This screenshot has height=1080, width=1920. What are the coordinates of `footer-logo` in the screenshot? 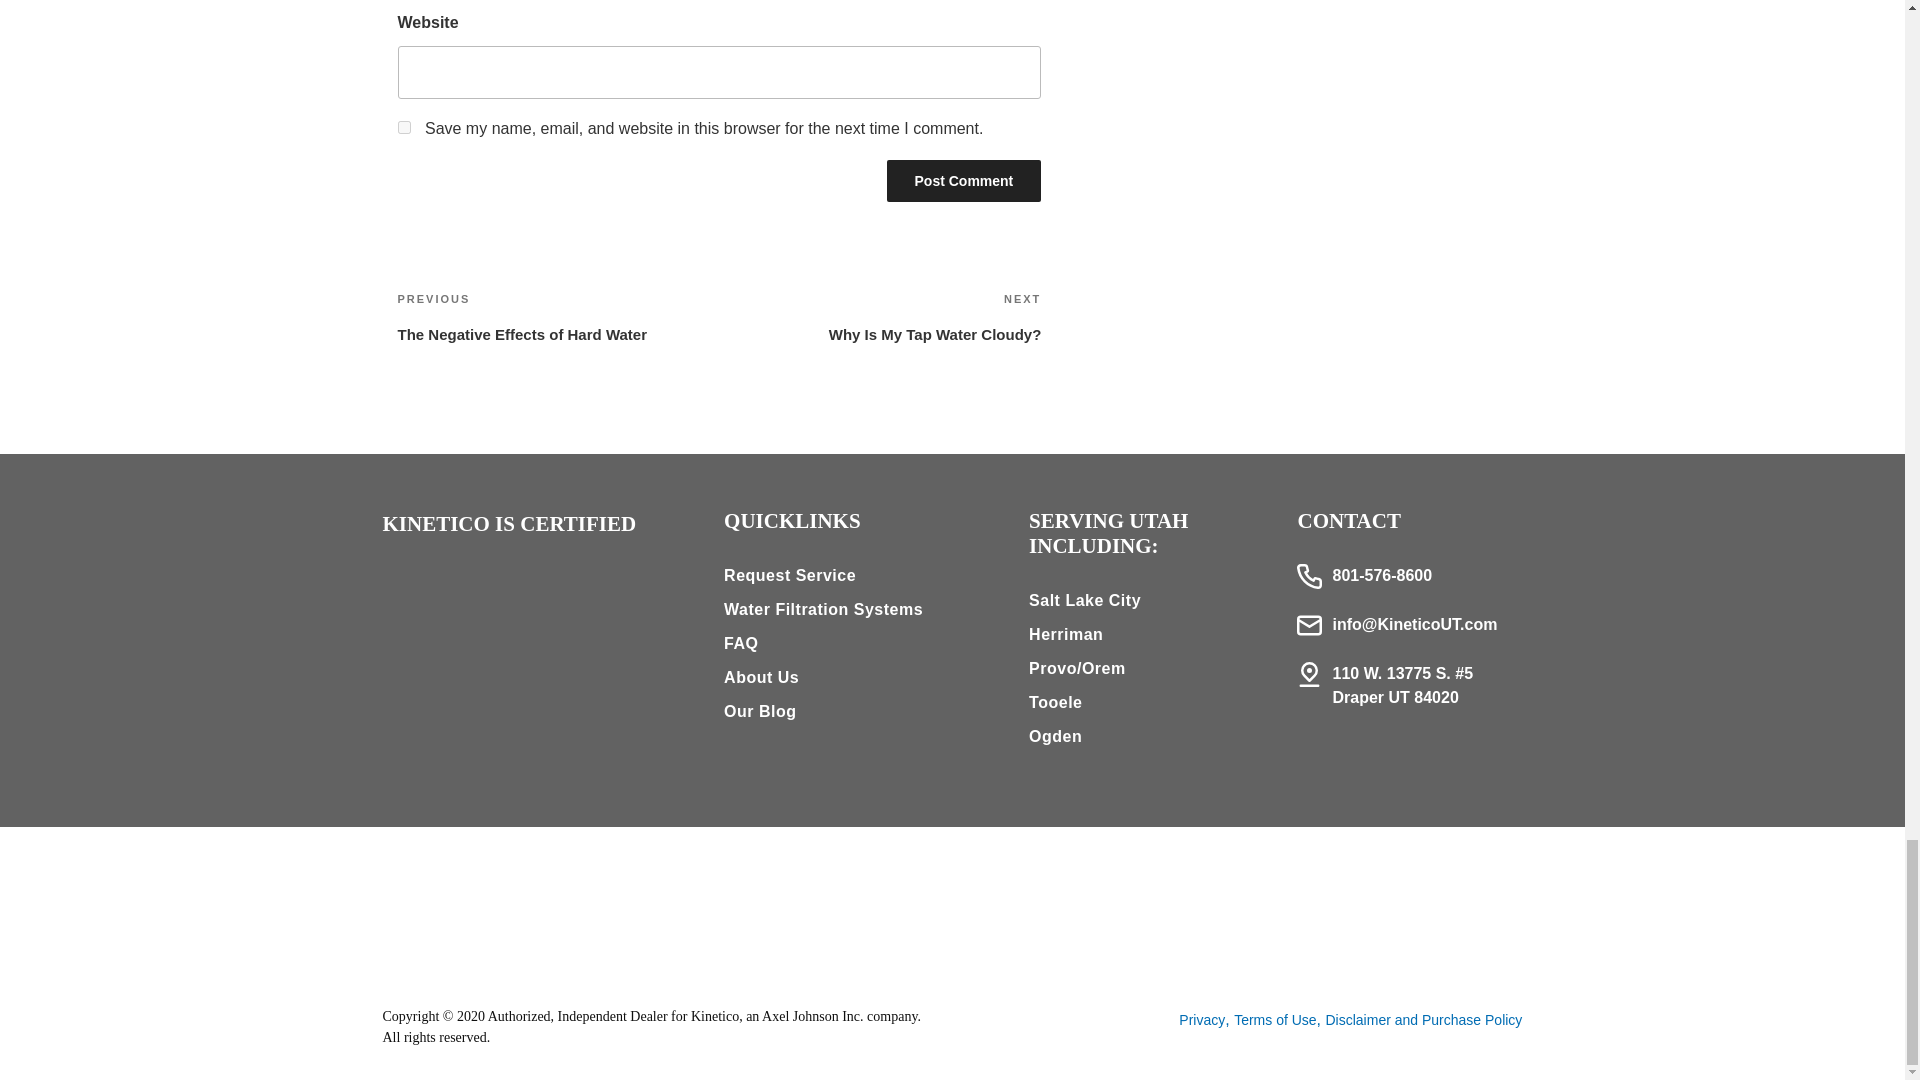 It's located at (403, 587).